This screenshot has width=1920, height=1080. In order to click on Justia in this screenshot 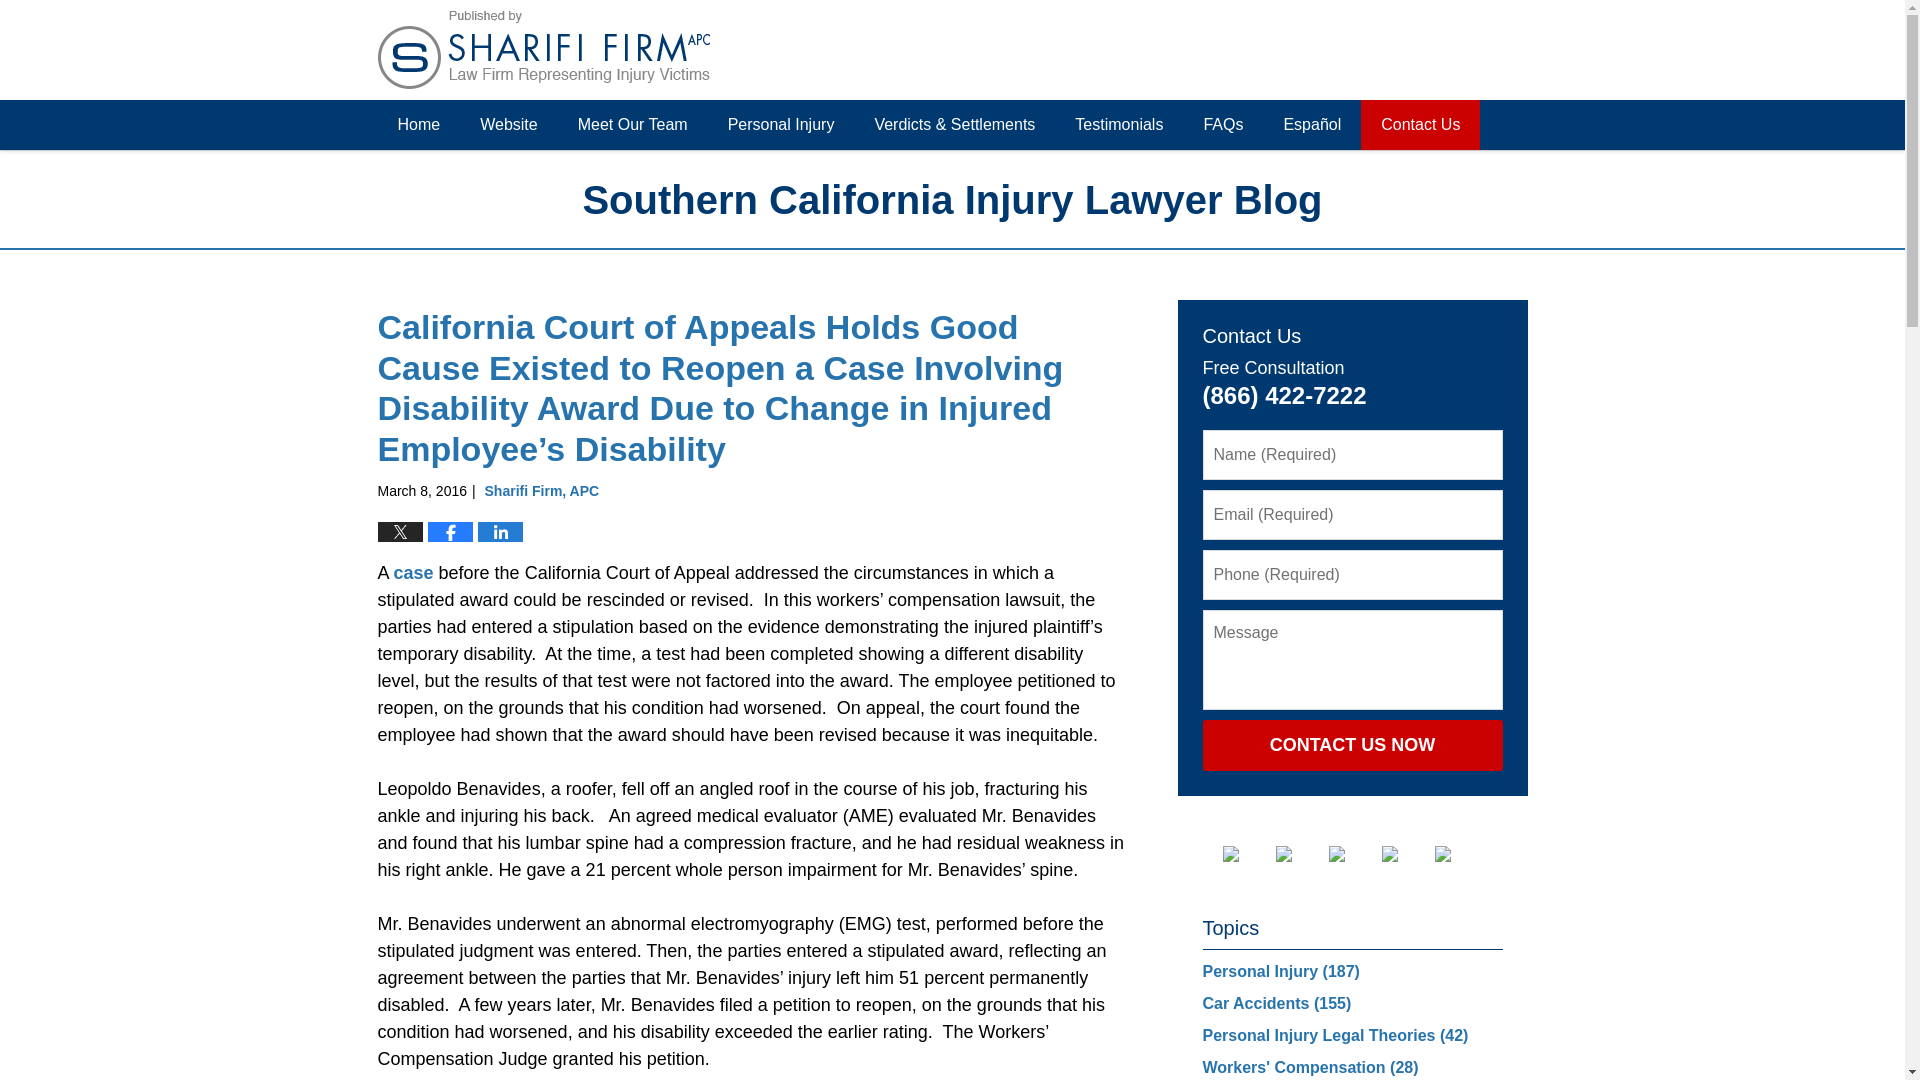, I will do `click(1406, 853)`.